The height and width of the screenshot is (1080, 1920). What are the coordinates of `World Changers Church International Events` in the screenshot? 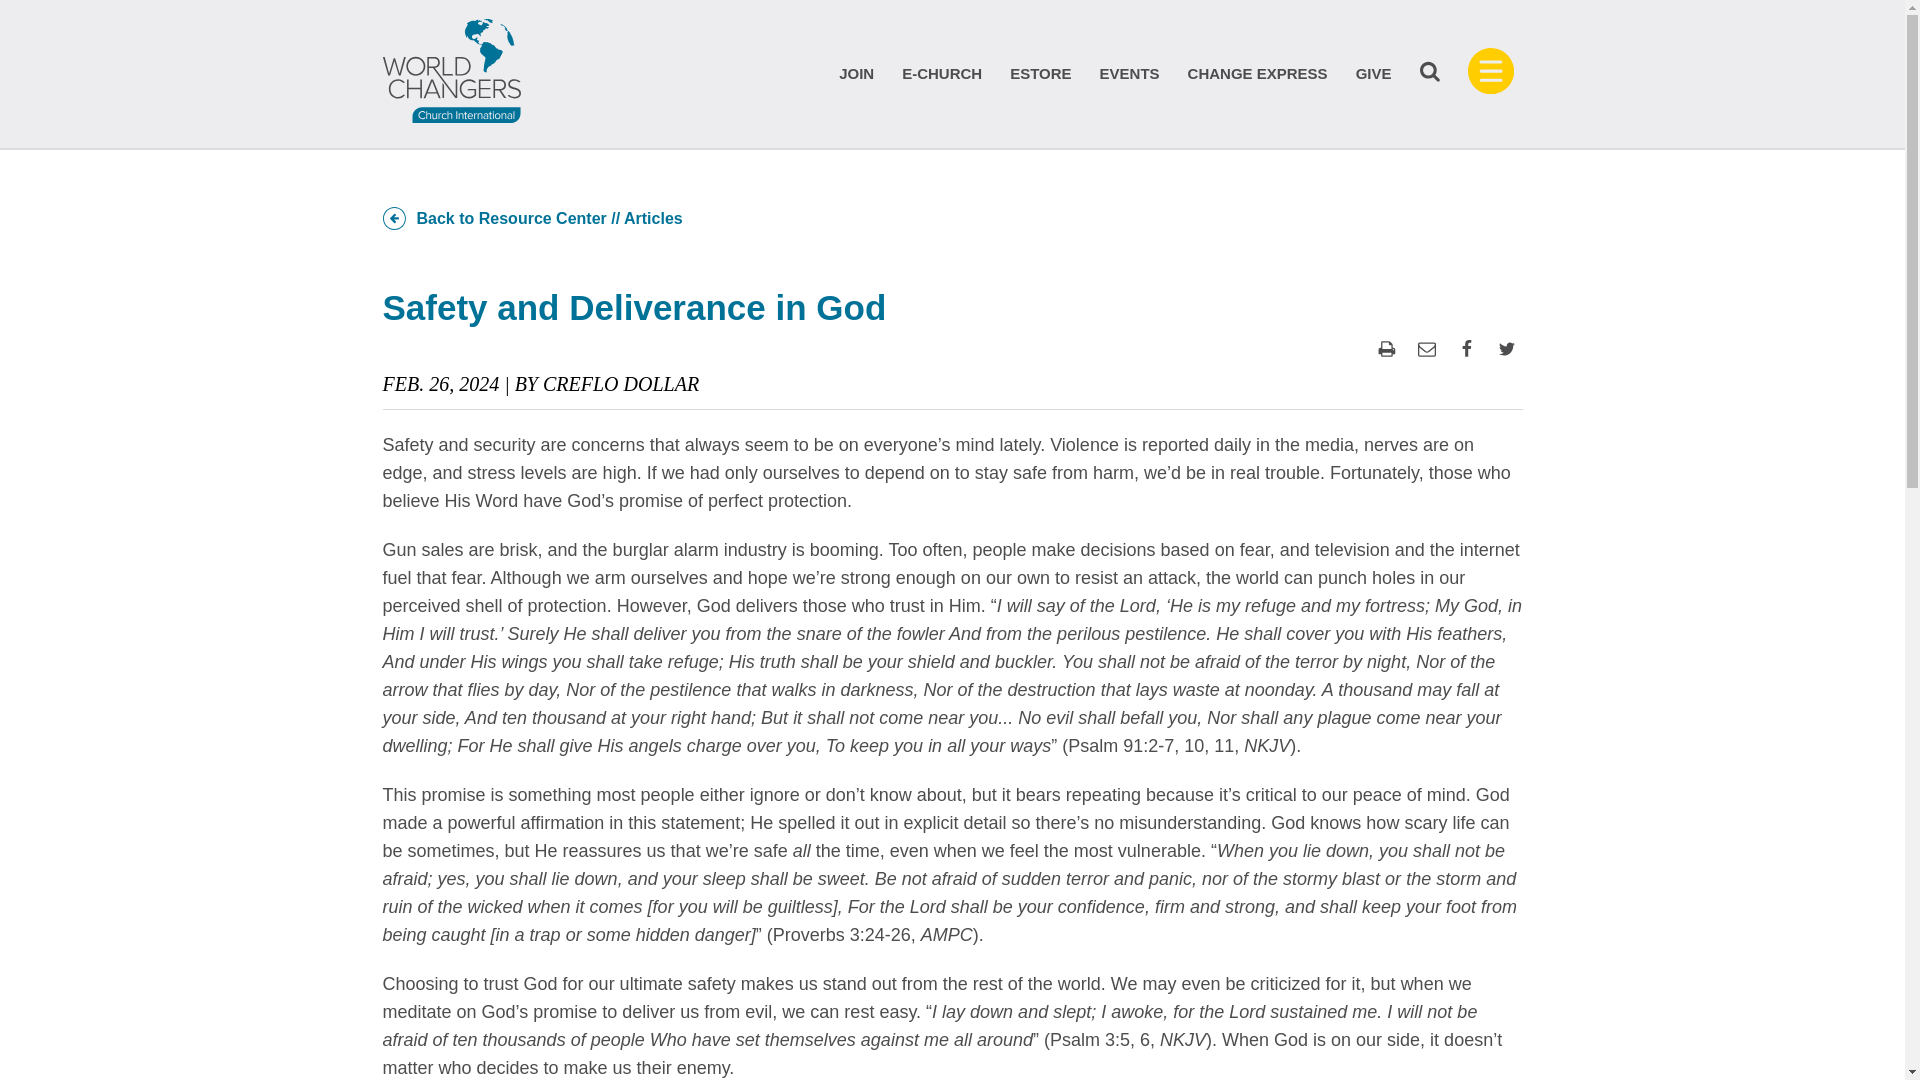 It's located at (1130, 73).